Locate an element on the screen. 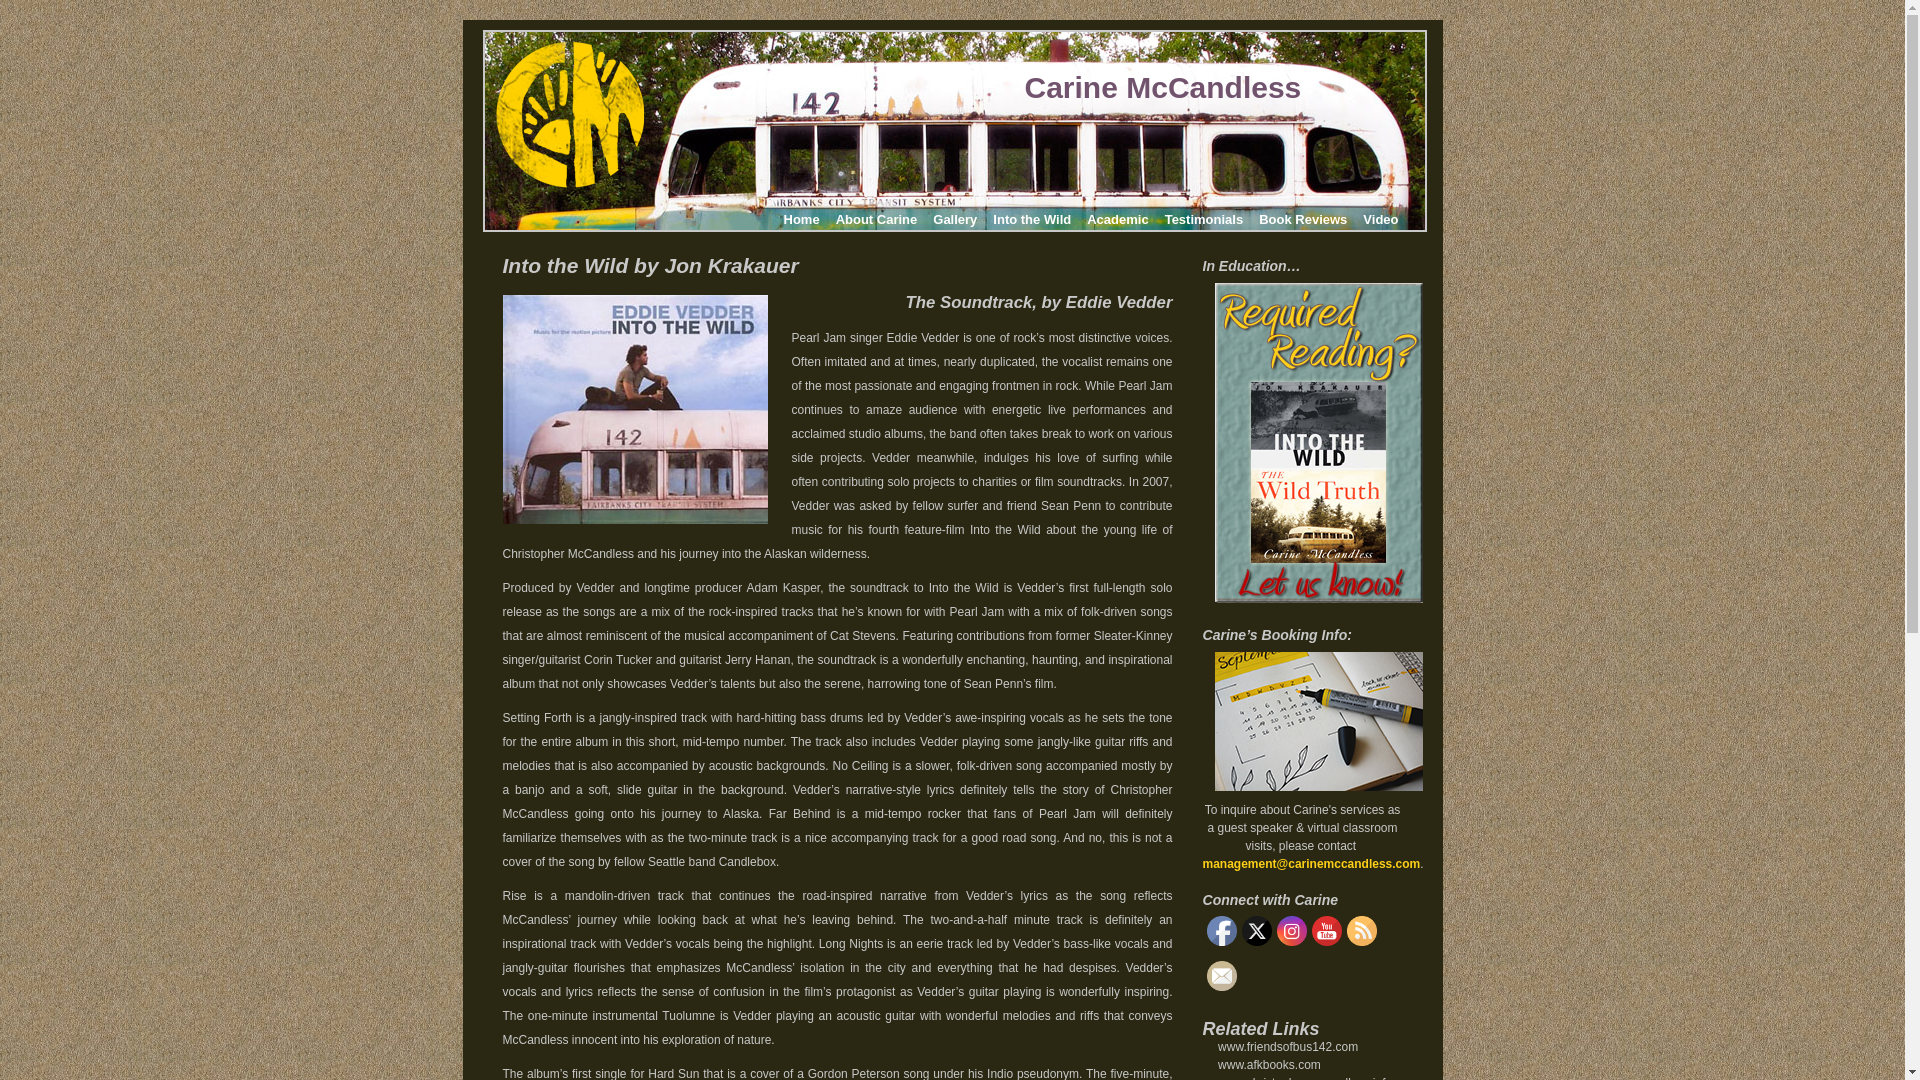  Carine McCandless is located at coordinates (1162, 87).